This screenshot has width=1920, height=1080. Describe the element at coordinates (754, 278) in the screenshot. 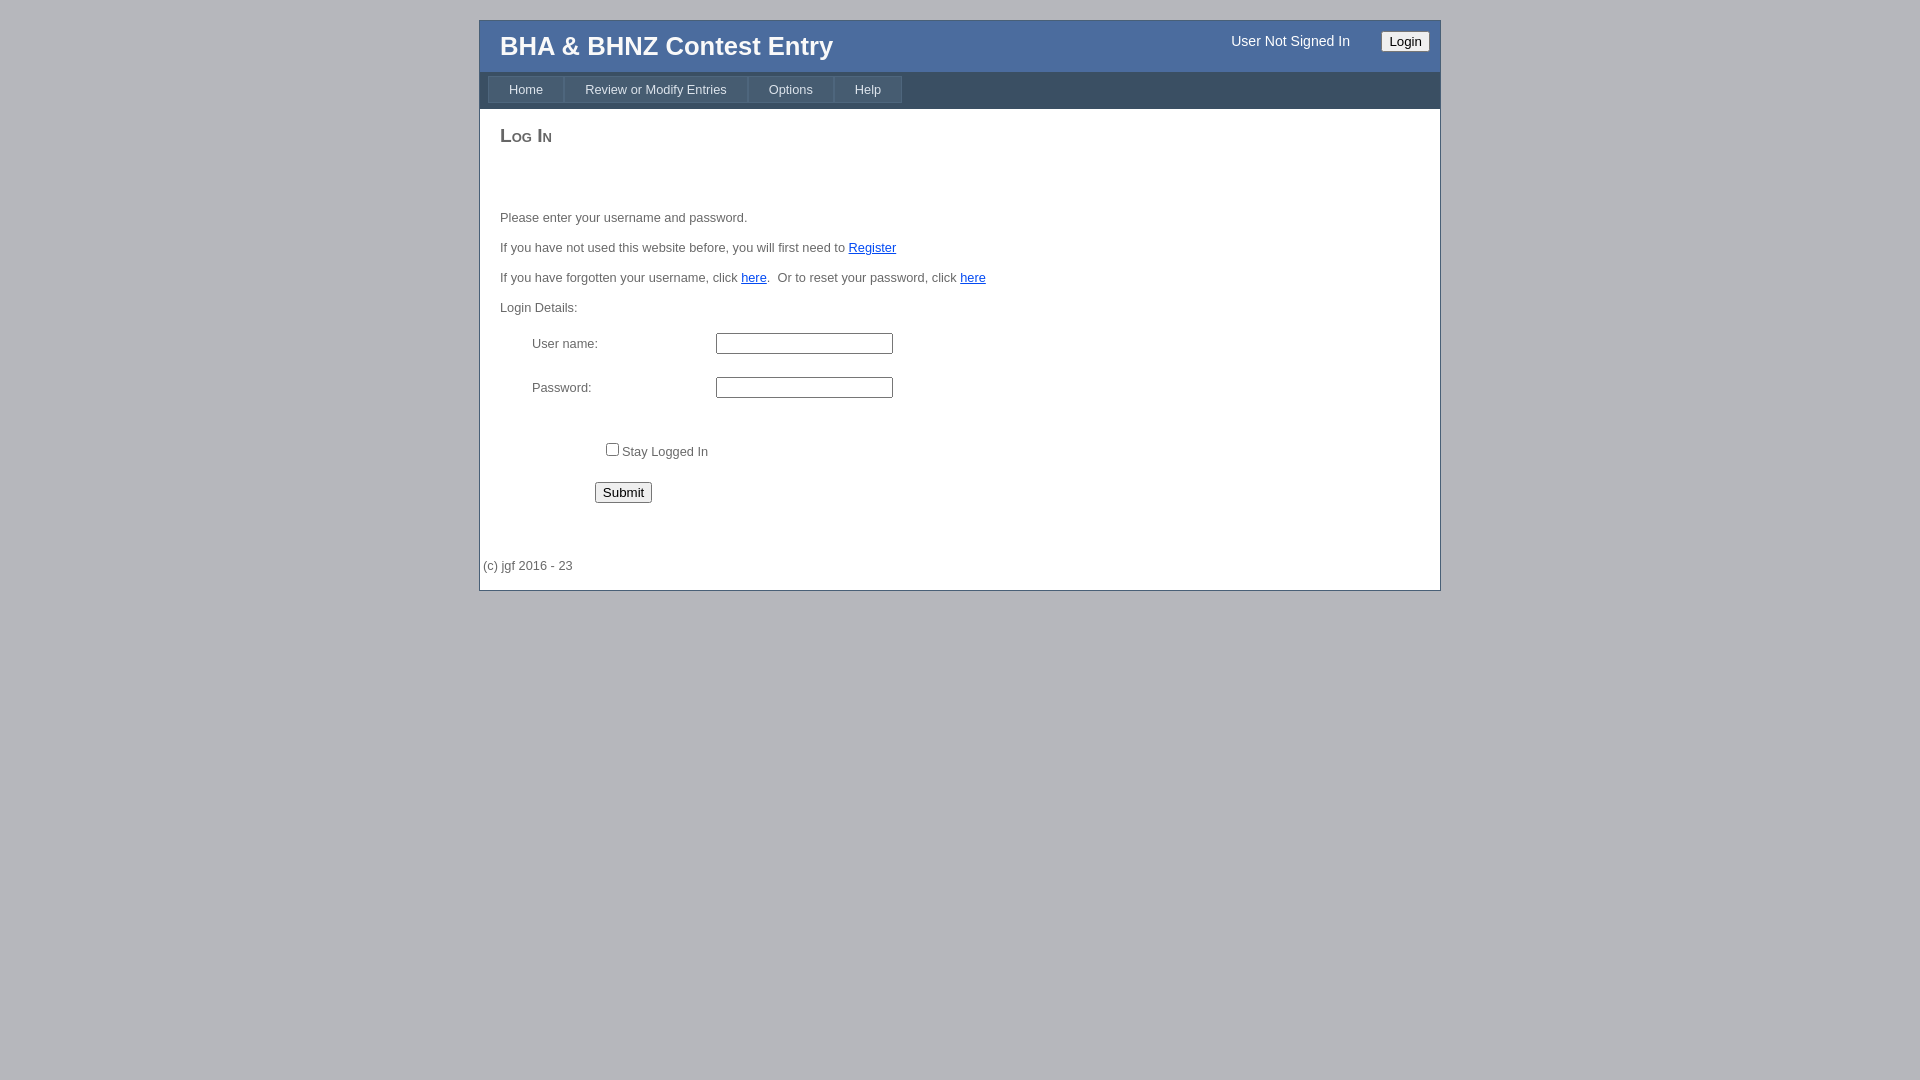

I see `here` at that location.